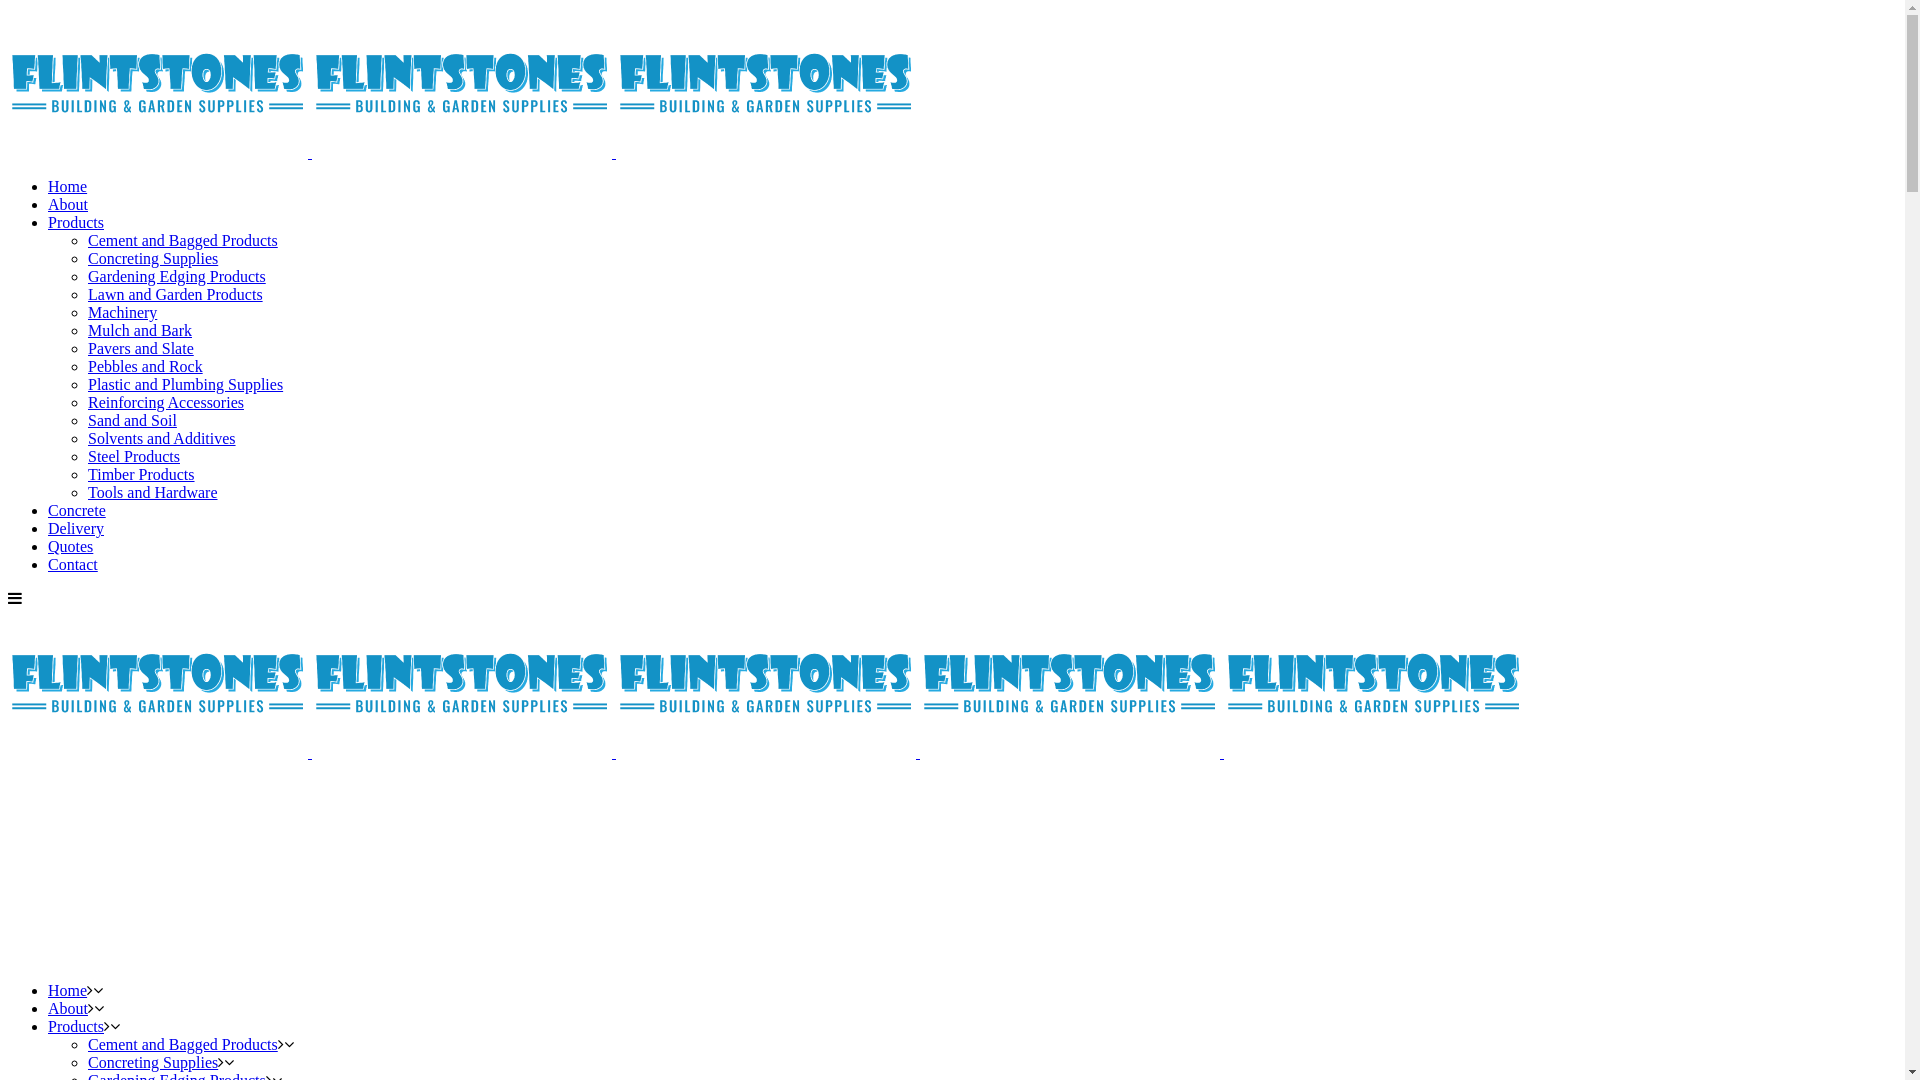 The image size is (1920, 1080). Describe the element at coordinates (68, 990) in the screenshot. I see `Home` at that location.